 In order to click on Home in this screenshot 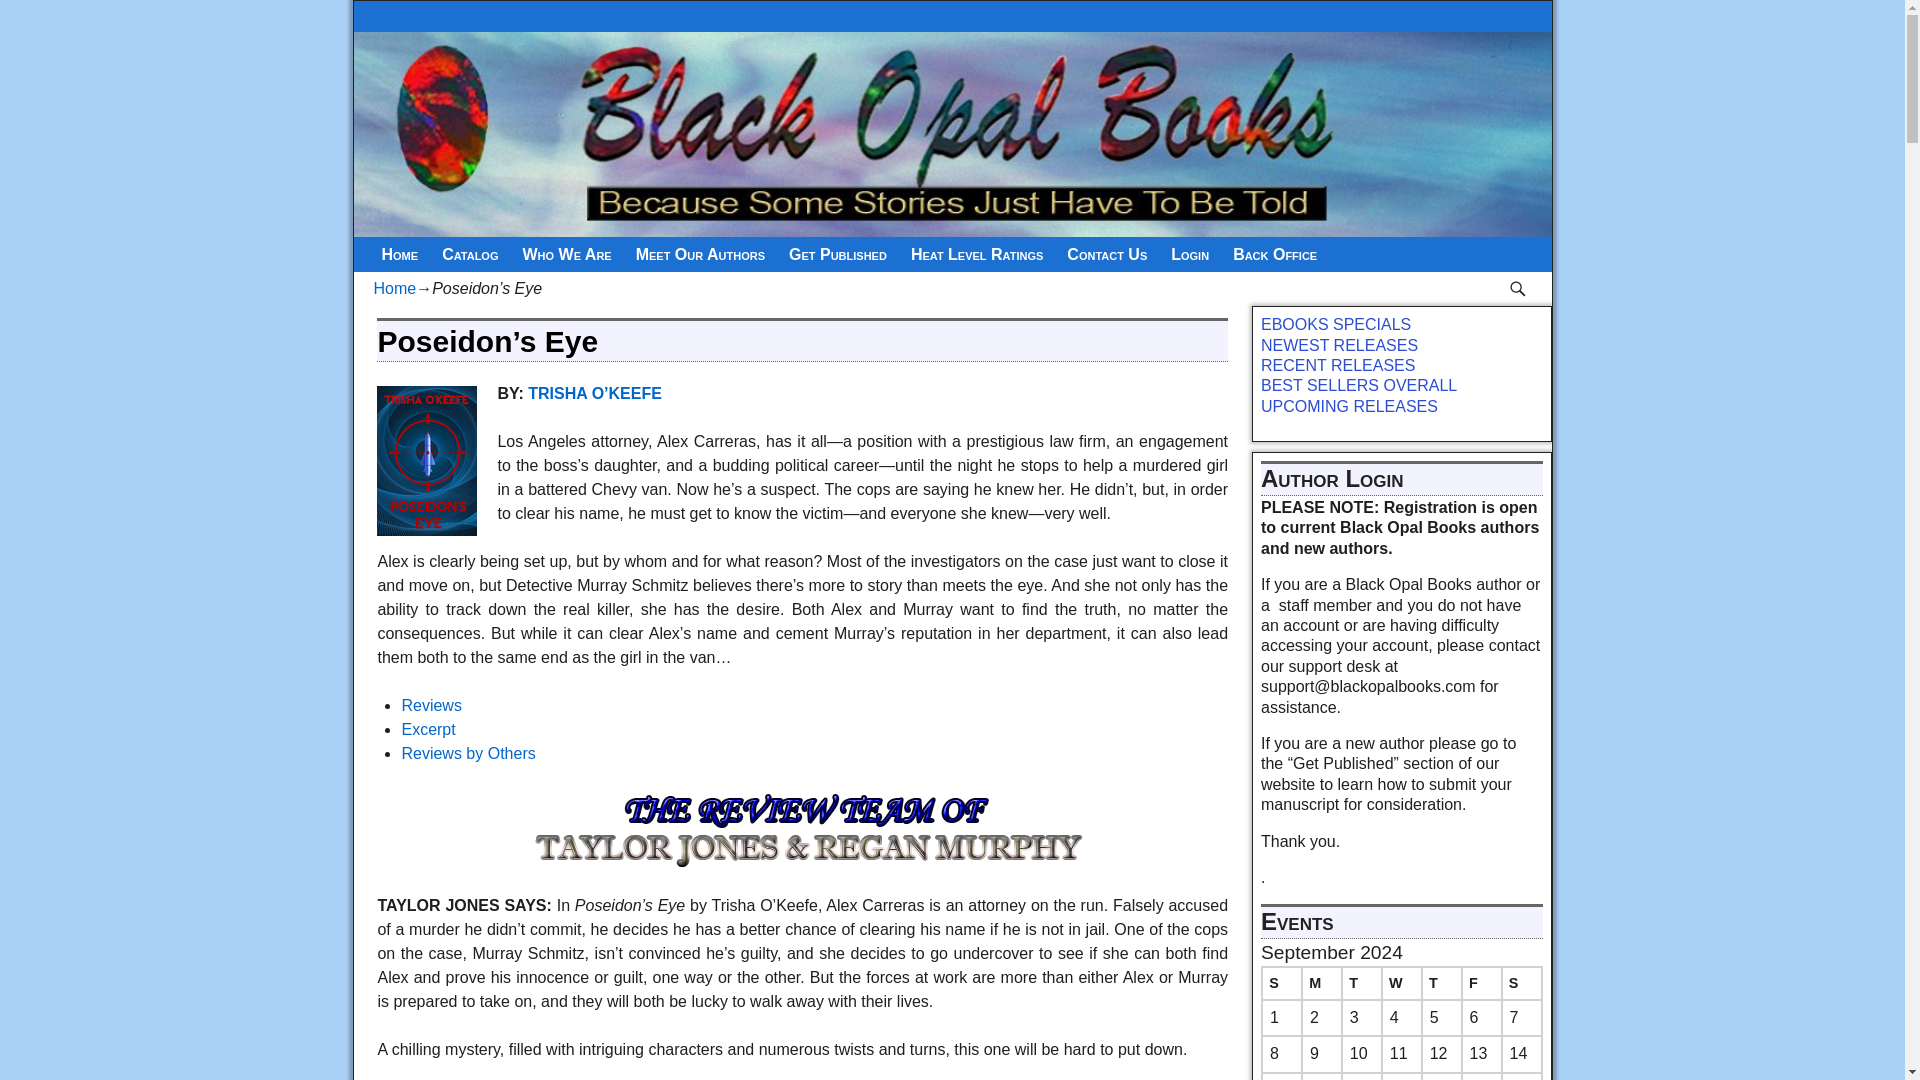, I will do `click(395, 288)`.